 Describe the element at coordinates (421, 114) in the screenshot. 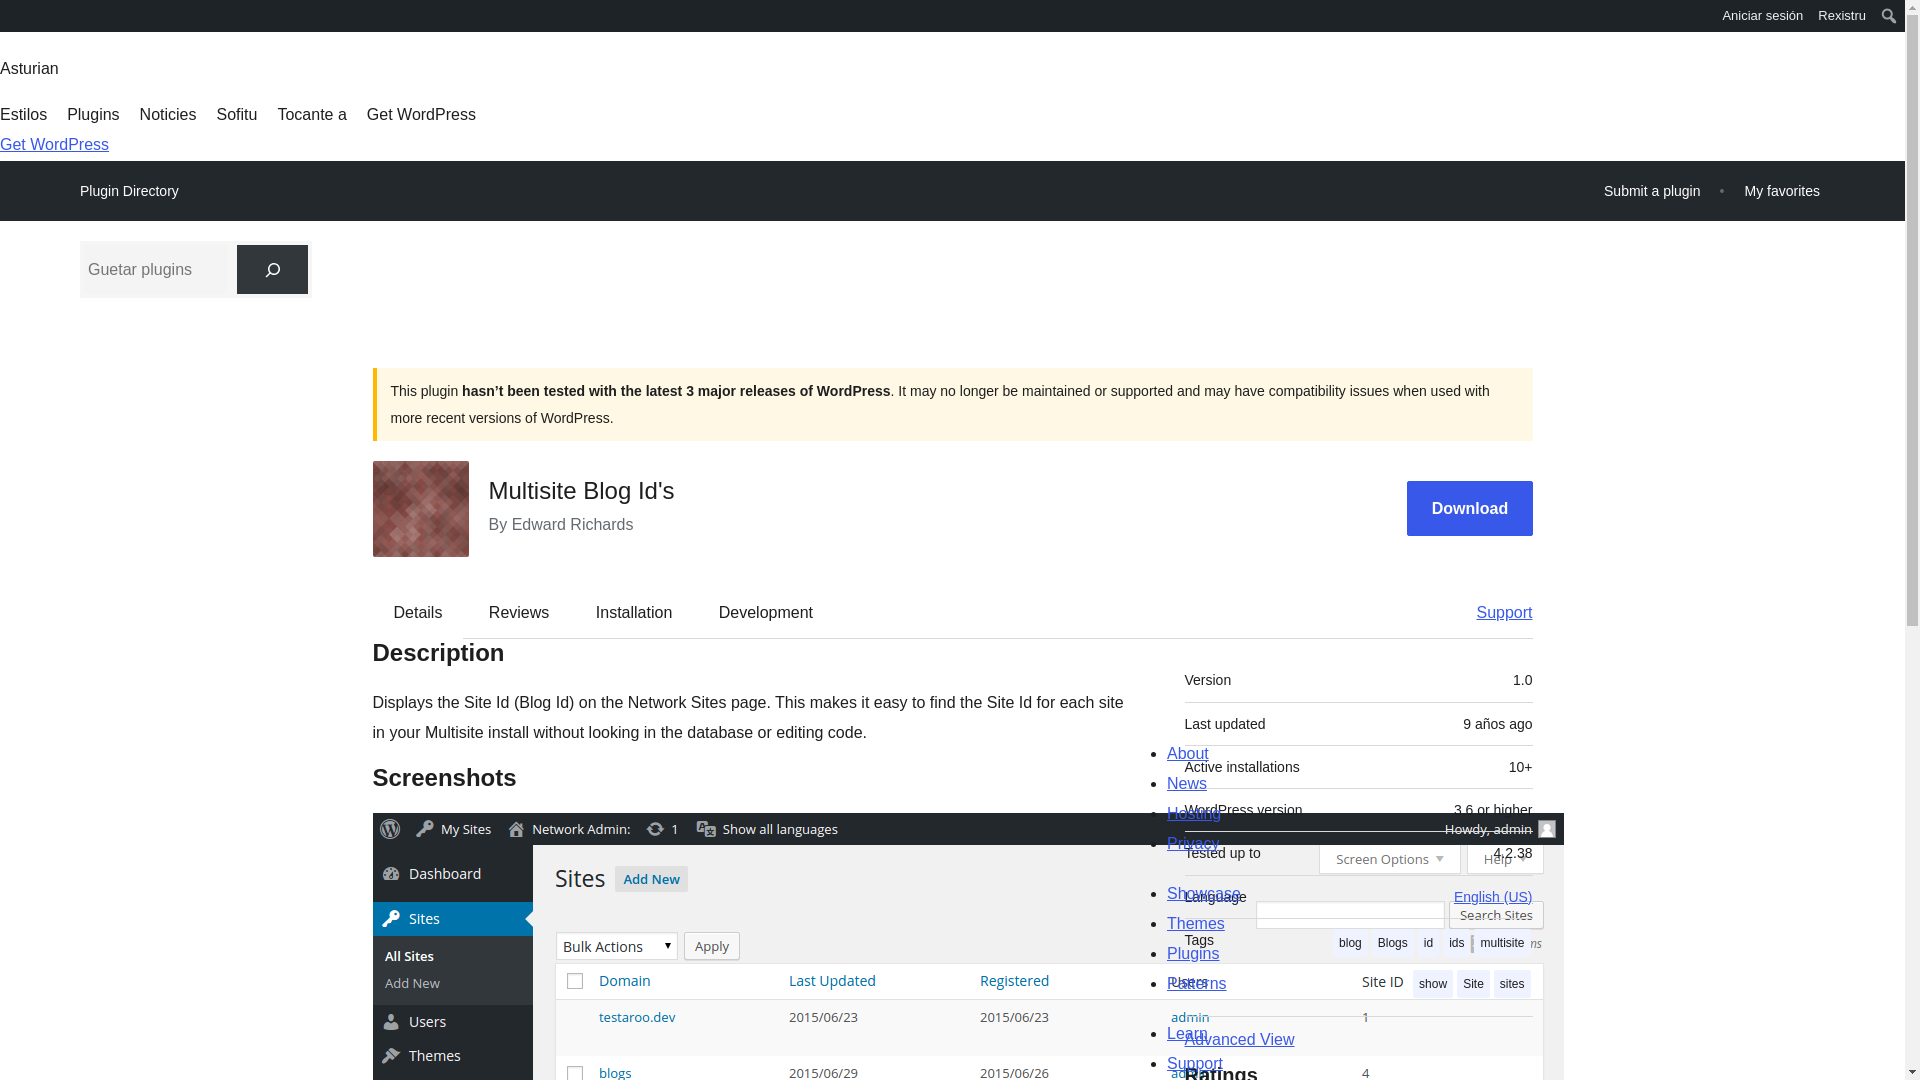

I see `Get WordPress` at that location.